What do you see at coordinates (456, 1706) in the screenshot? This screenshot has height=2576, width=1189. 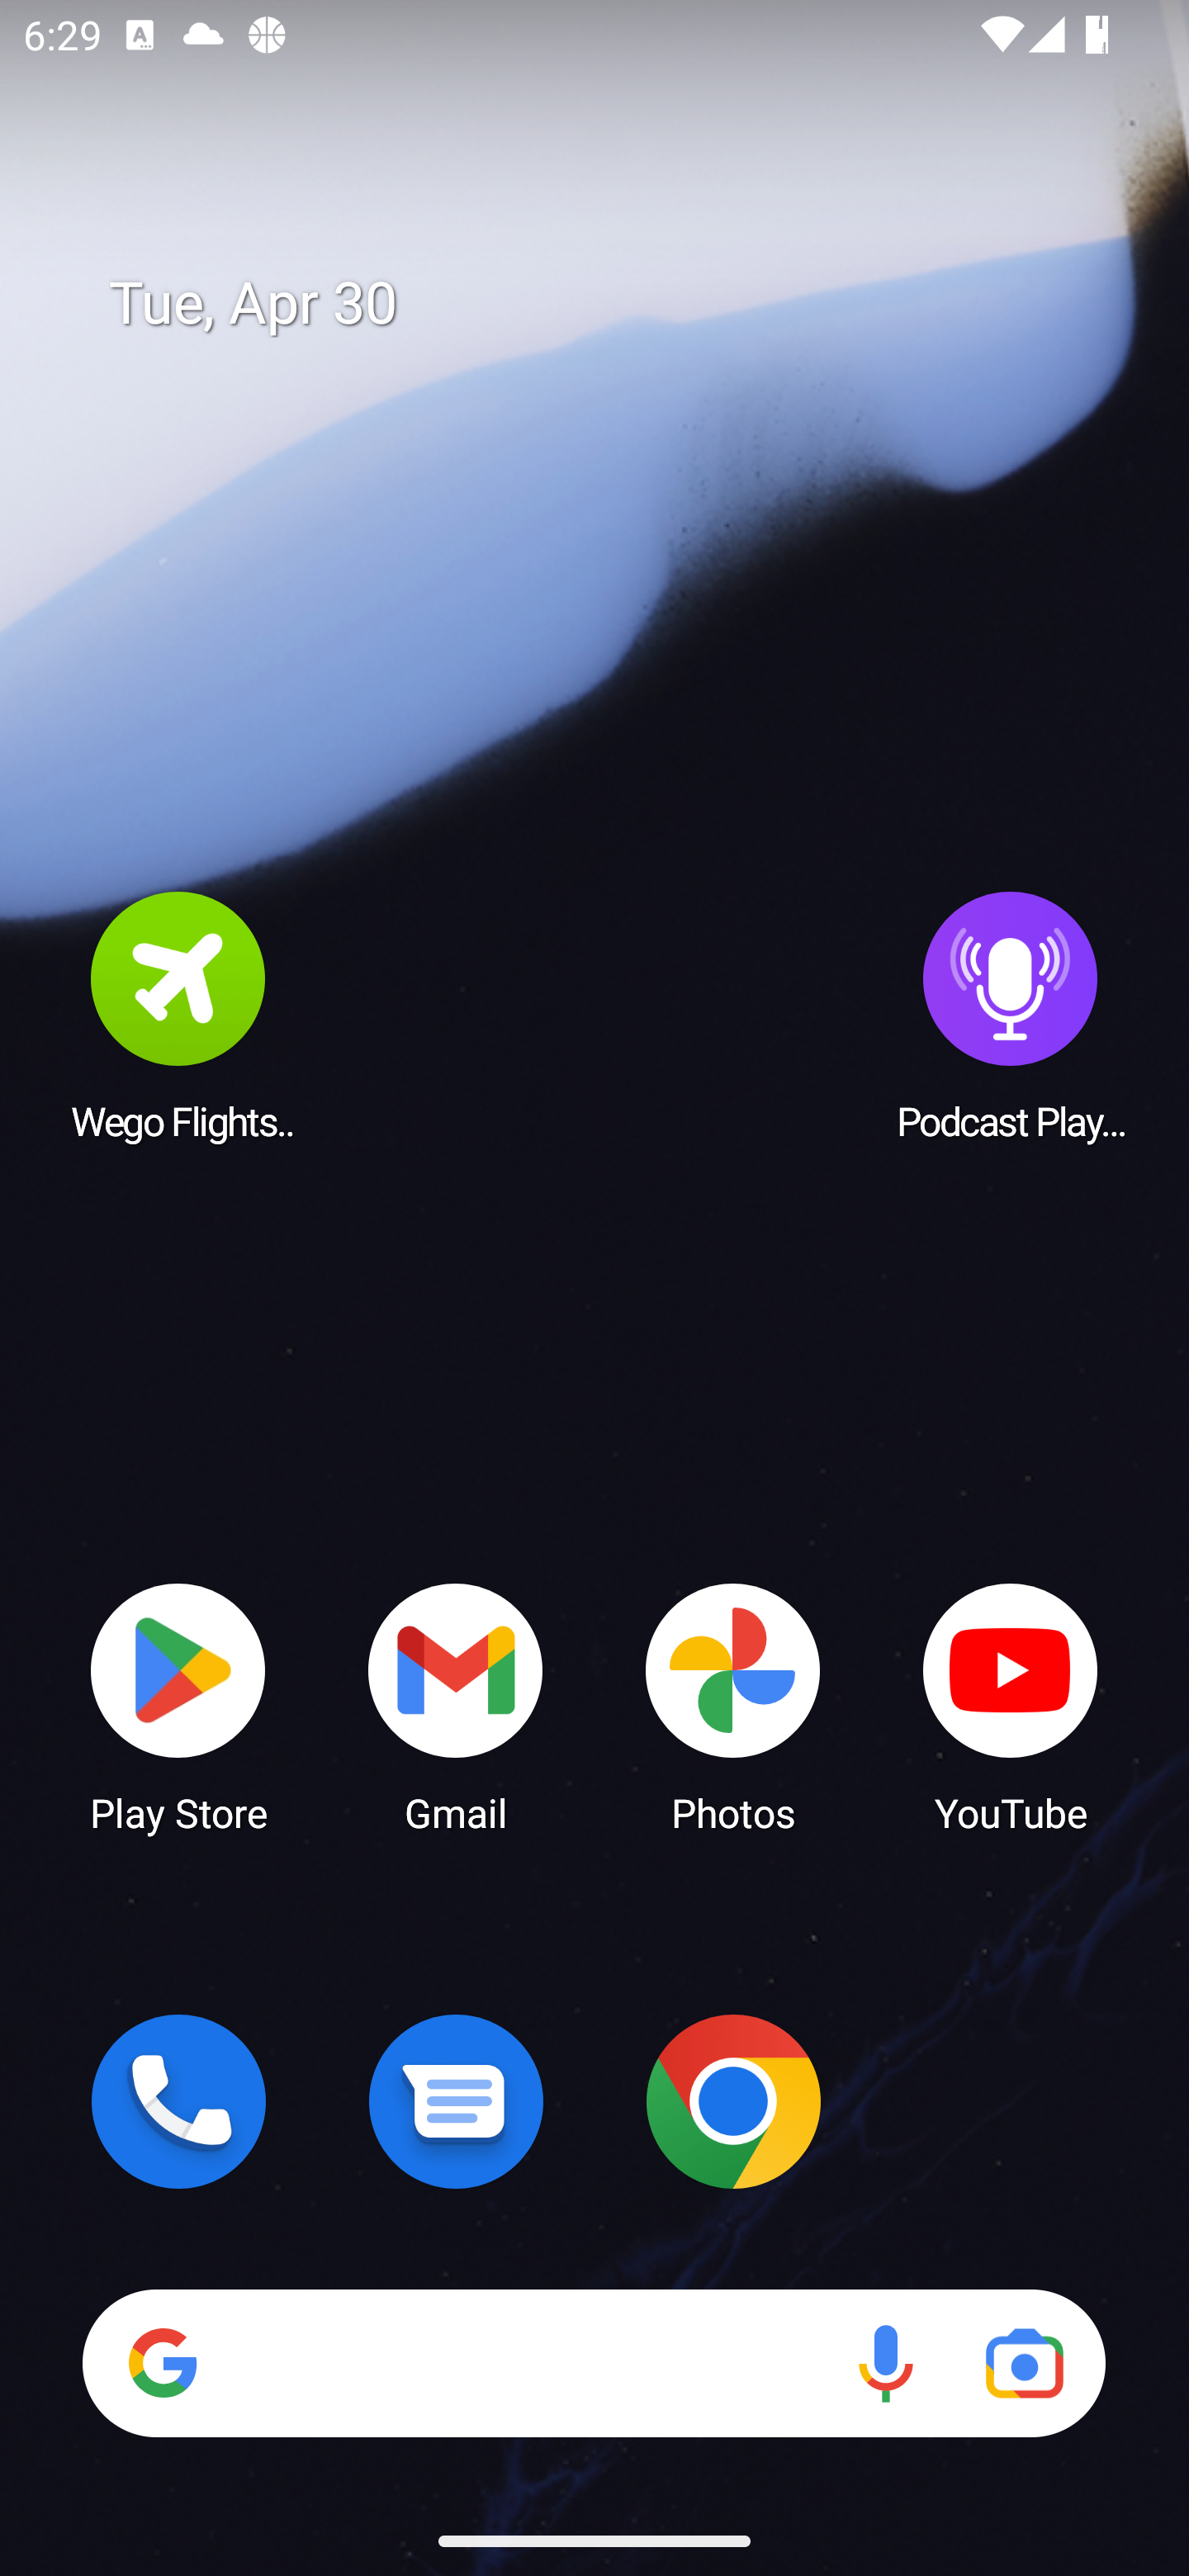 I see `Gmail` at bounding box center [456, 1706].